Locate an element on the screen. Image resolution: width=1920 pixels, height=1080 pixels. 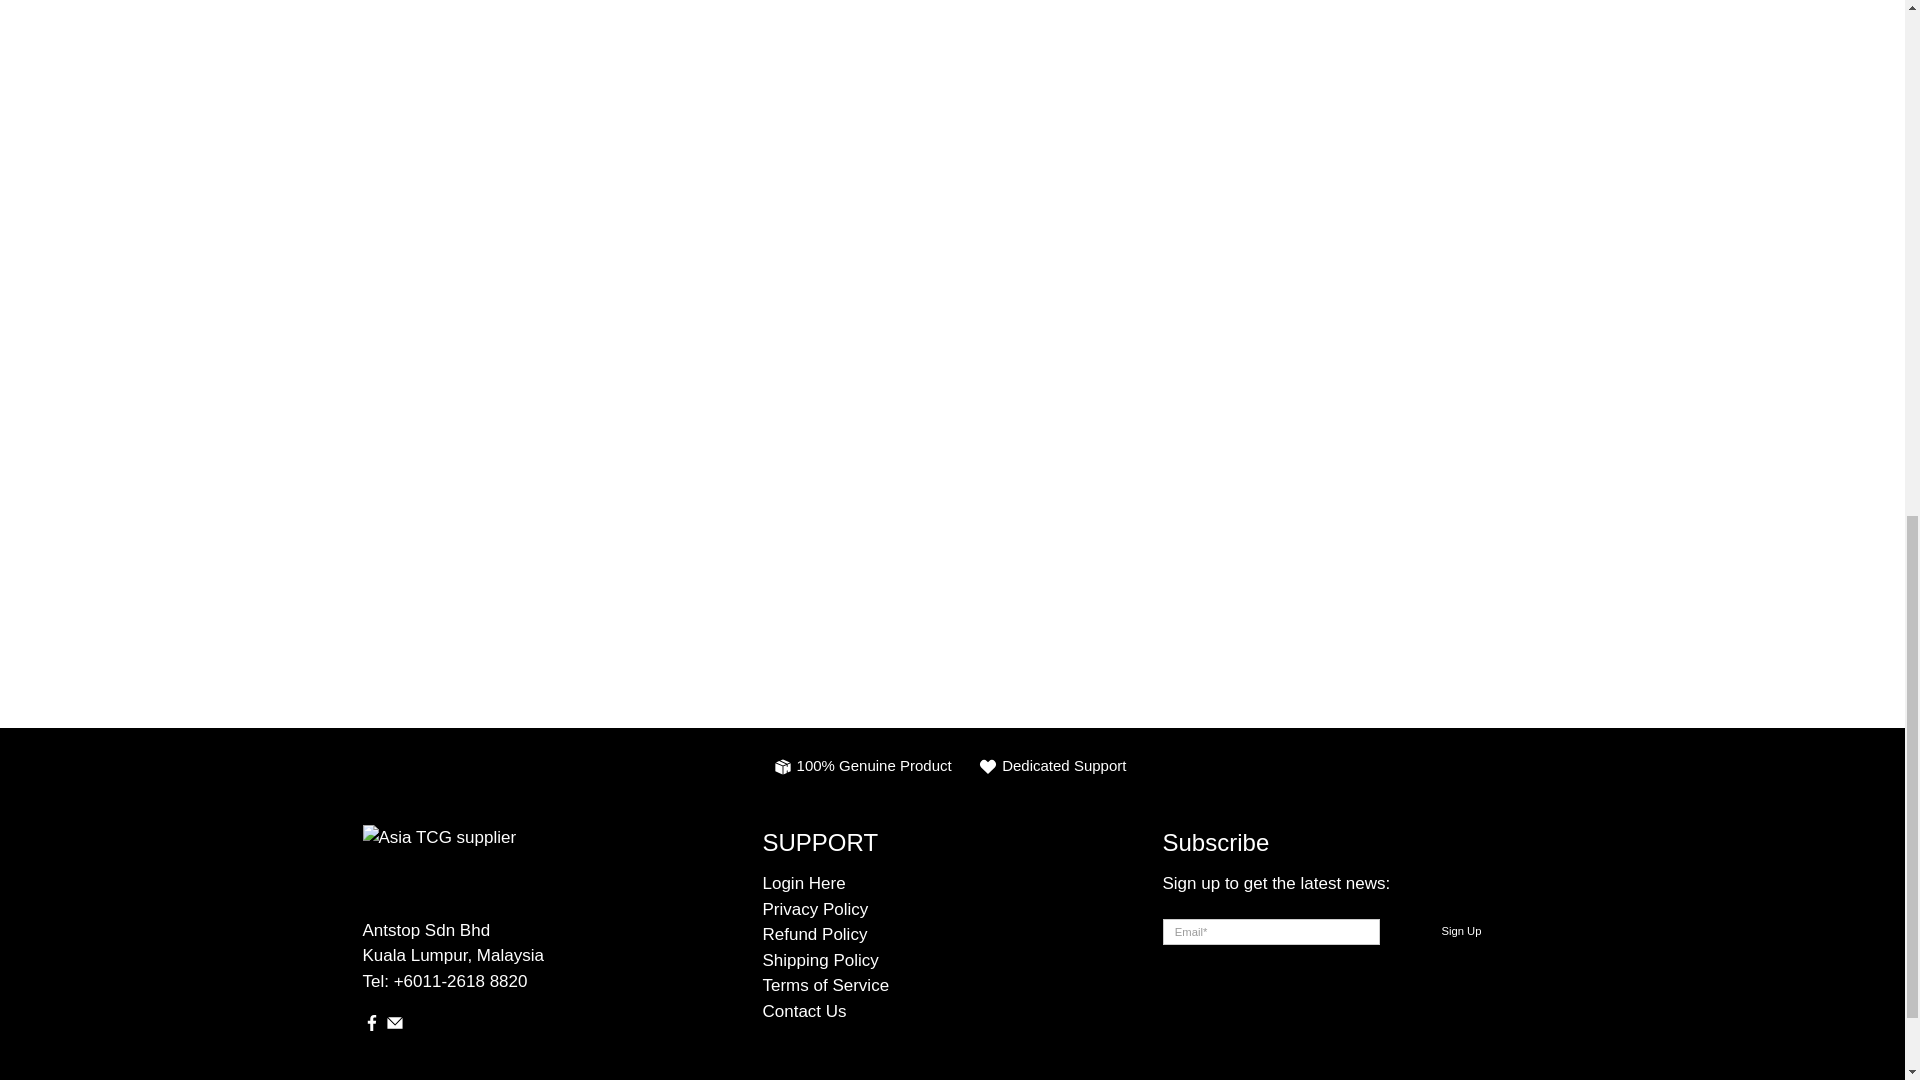
Email Antstop is located at coordinates (394, 1026).